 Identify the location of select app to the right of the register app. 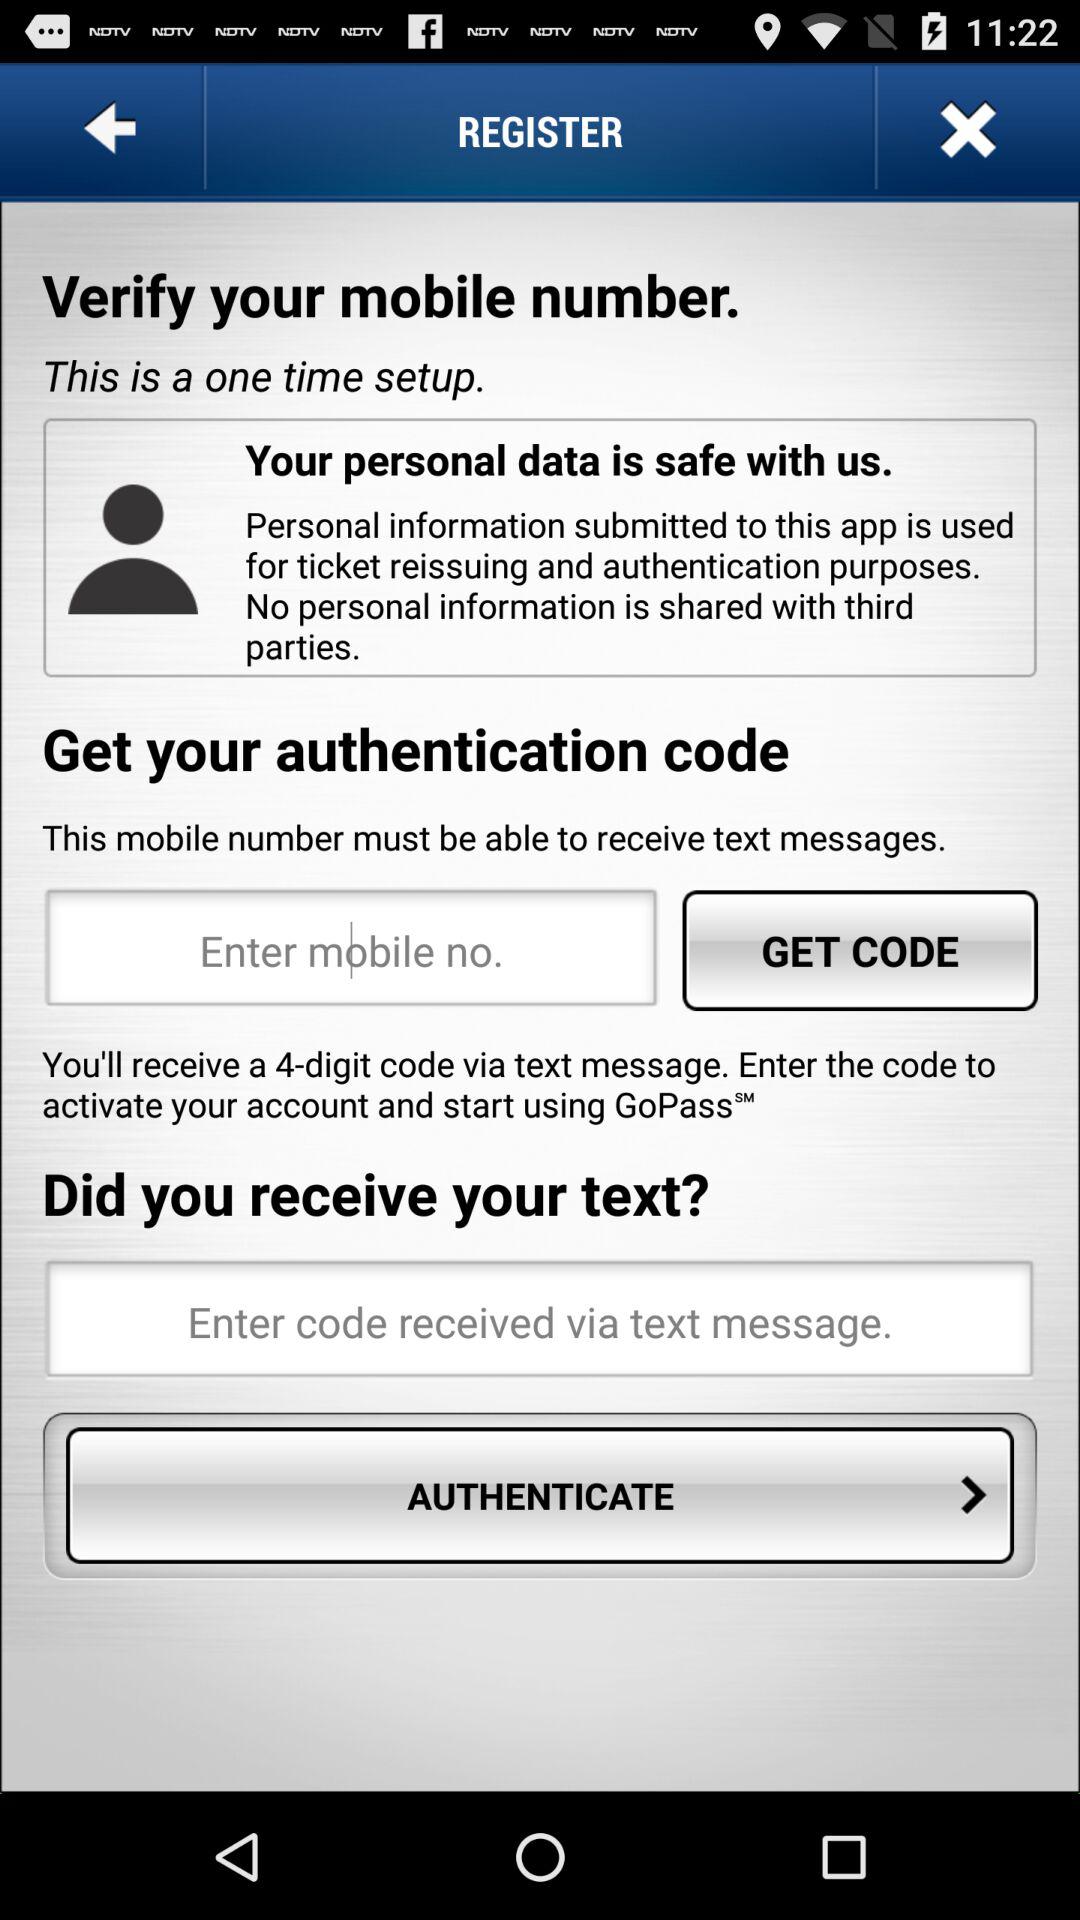
(965, 130).